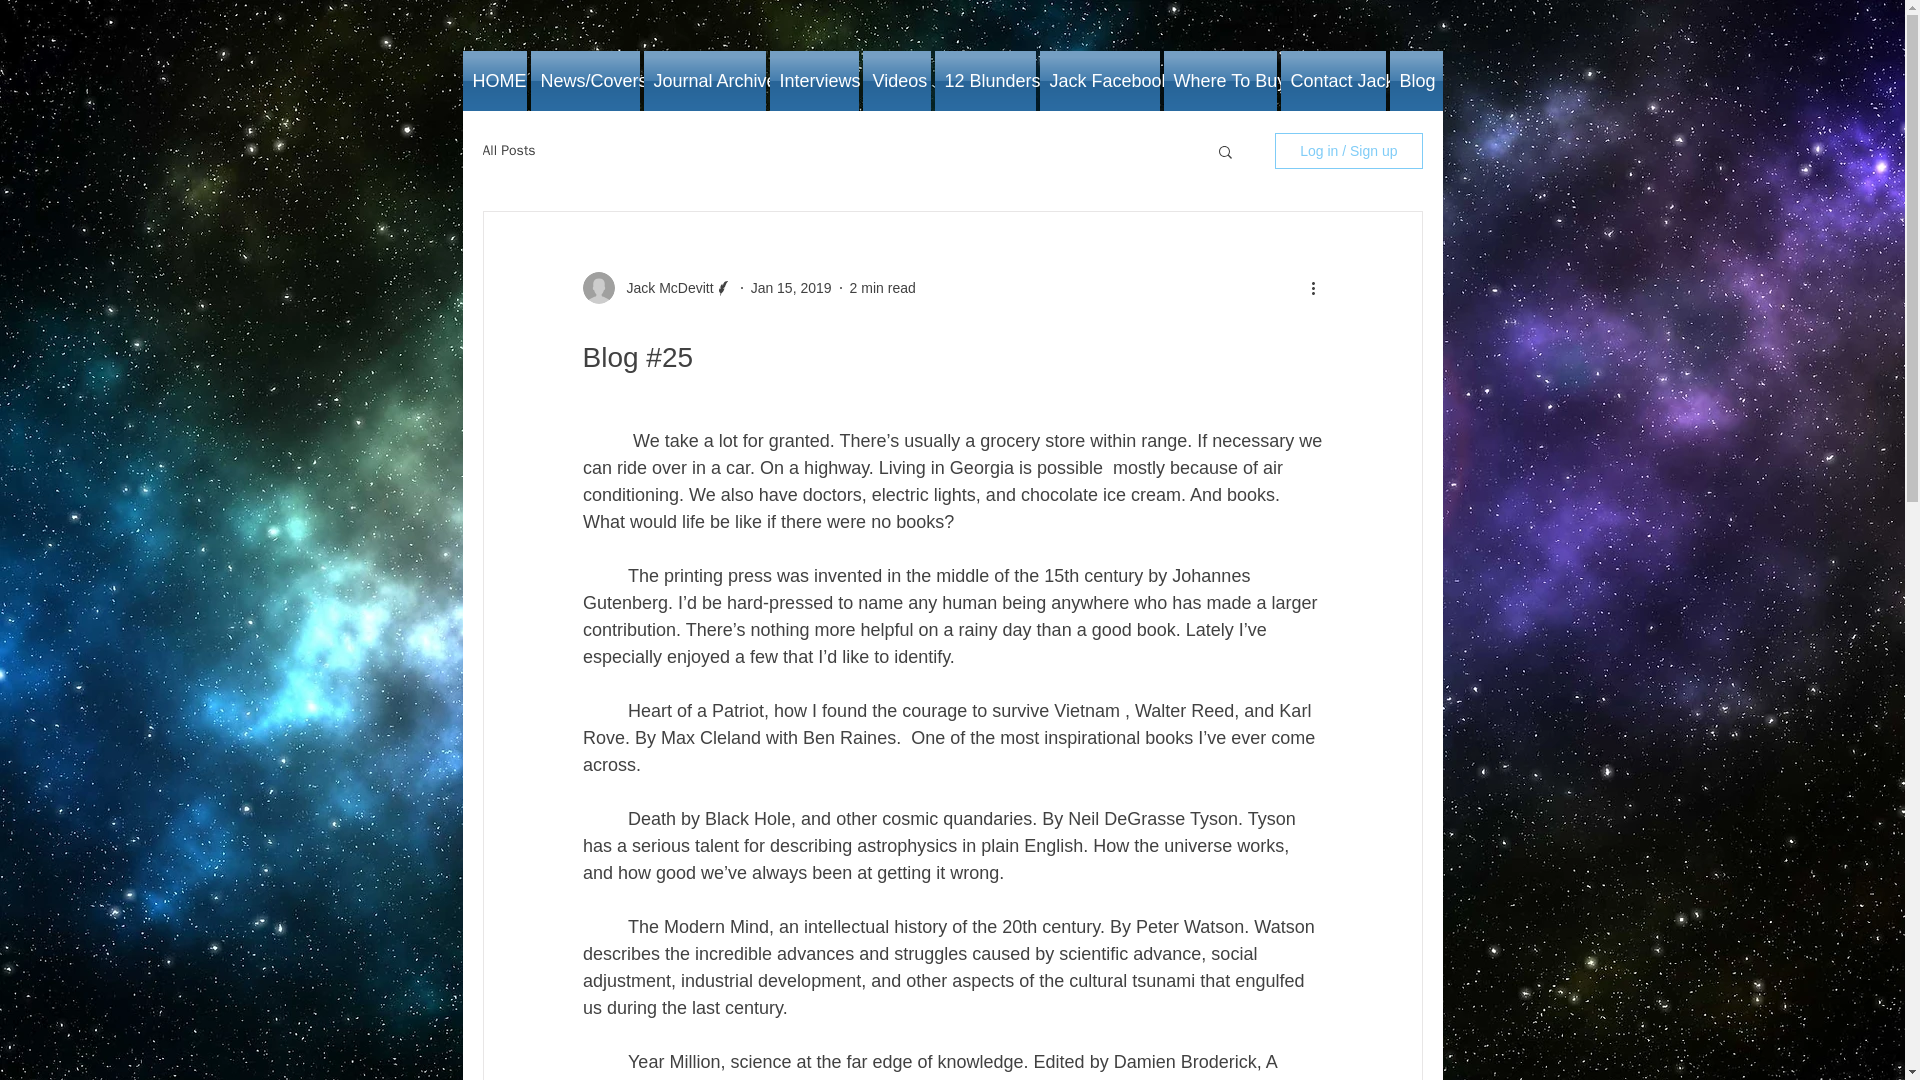  I want to click on HOME, so click(495, 80).